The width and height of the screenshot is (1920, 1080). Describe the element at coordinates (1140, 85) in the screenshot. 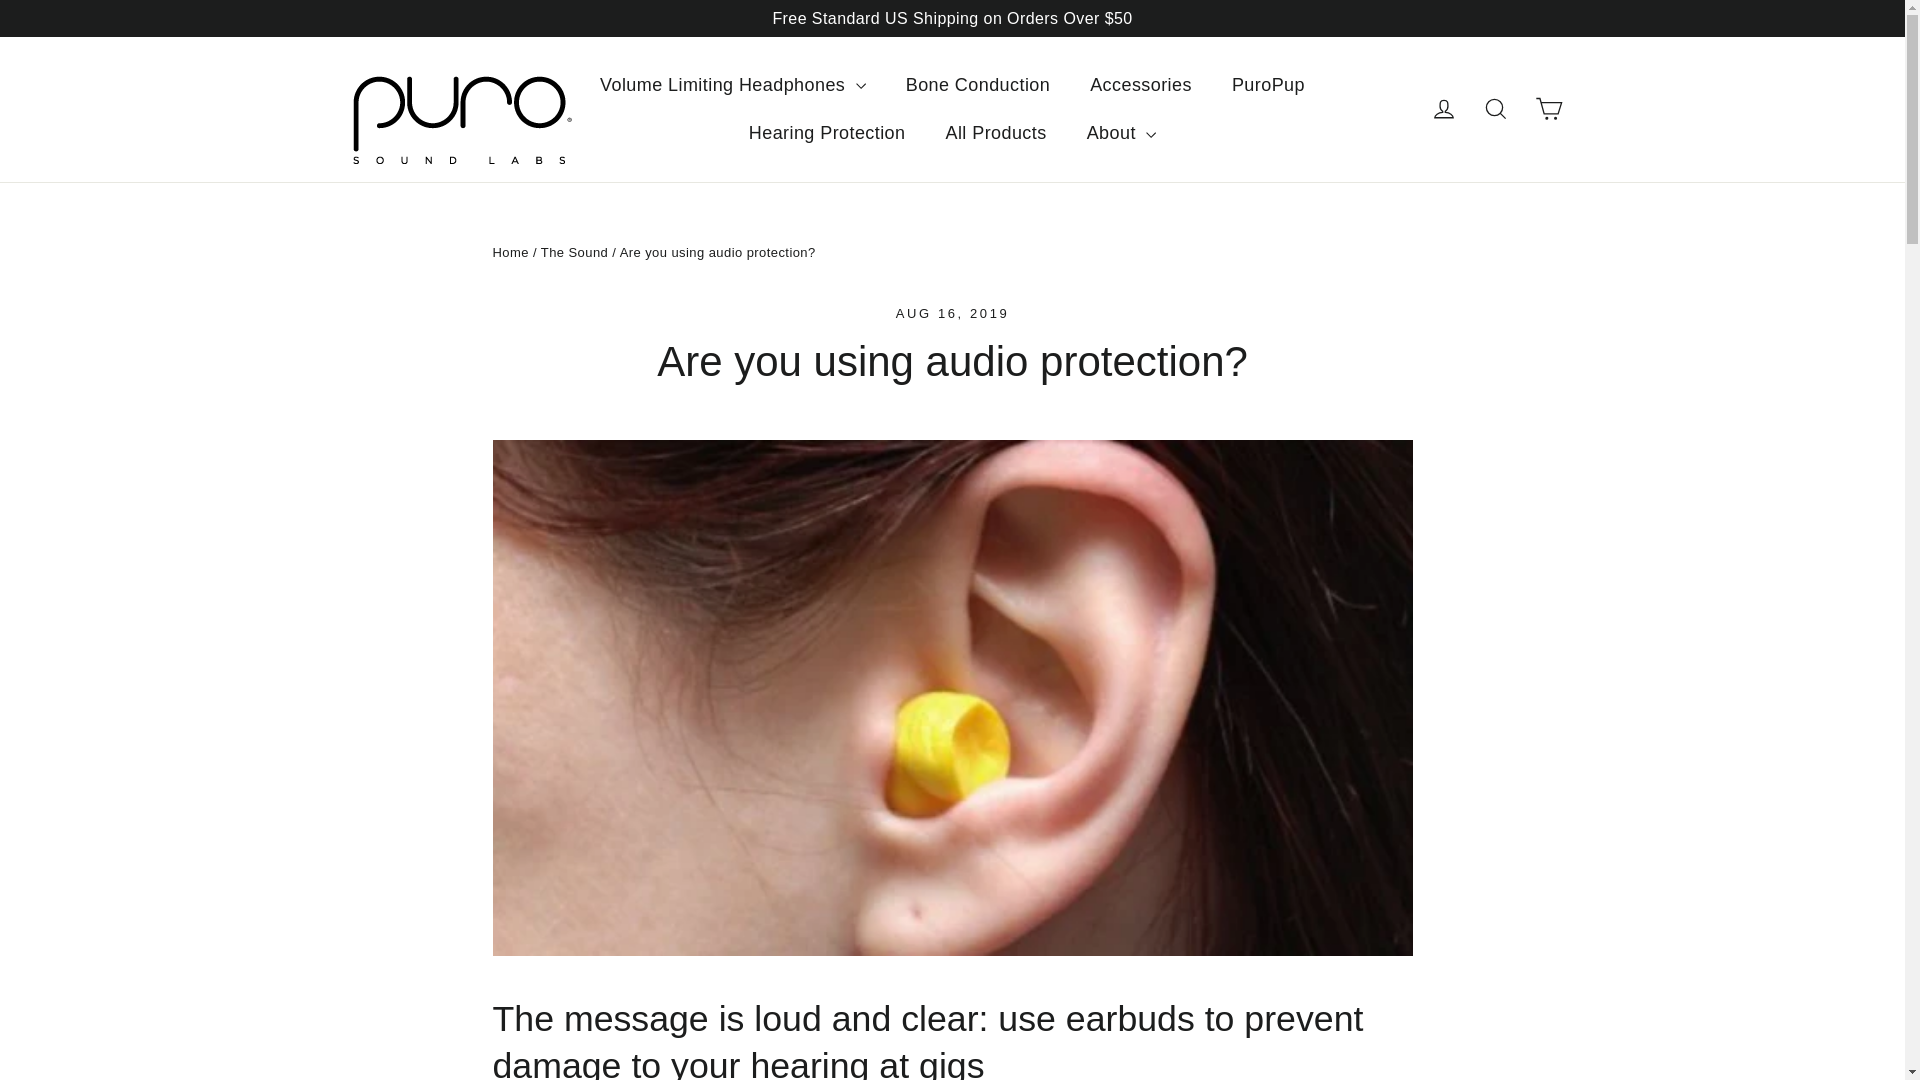

I see `Accessories` at that location.